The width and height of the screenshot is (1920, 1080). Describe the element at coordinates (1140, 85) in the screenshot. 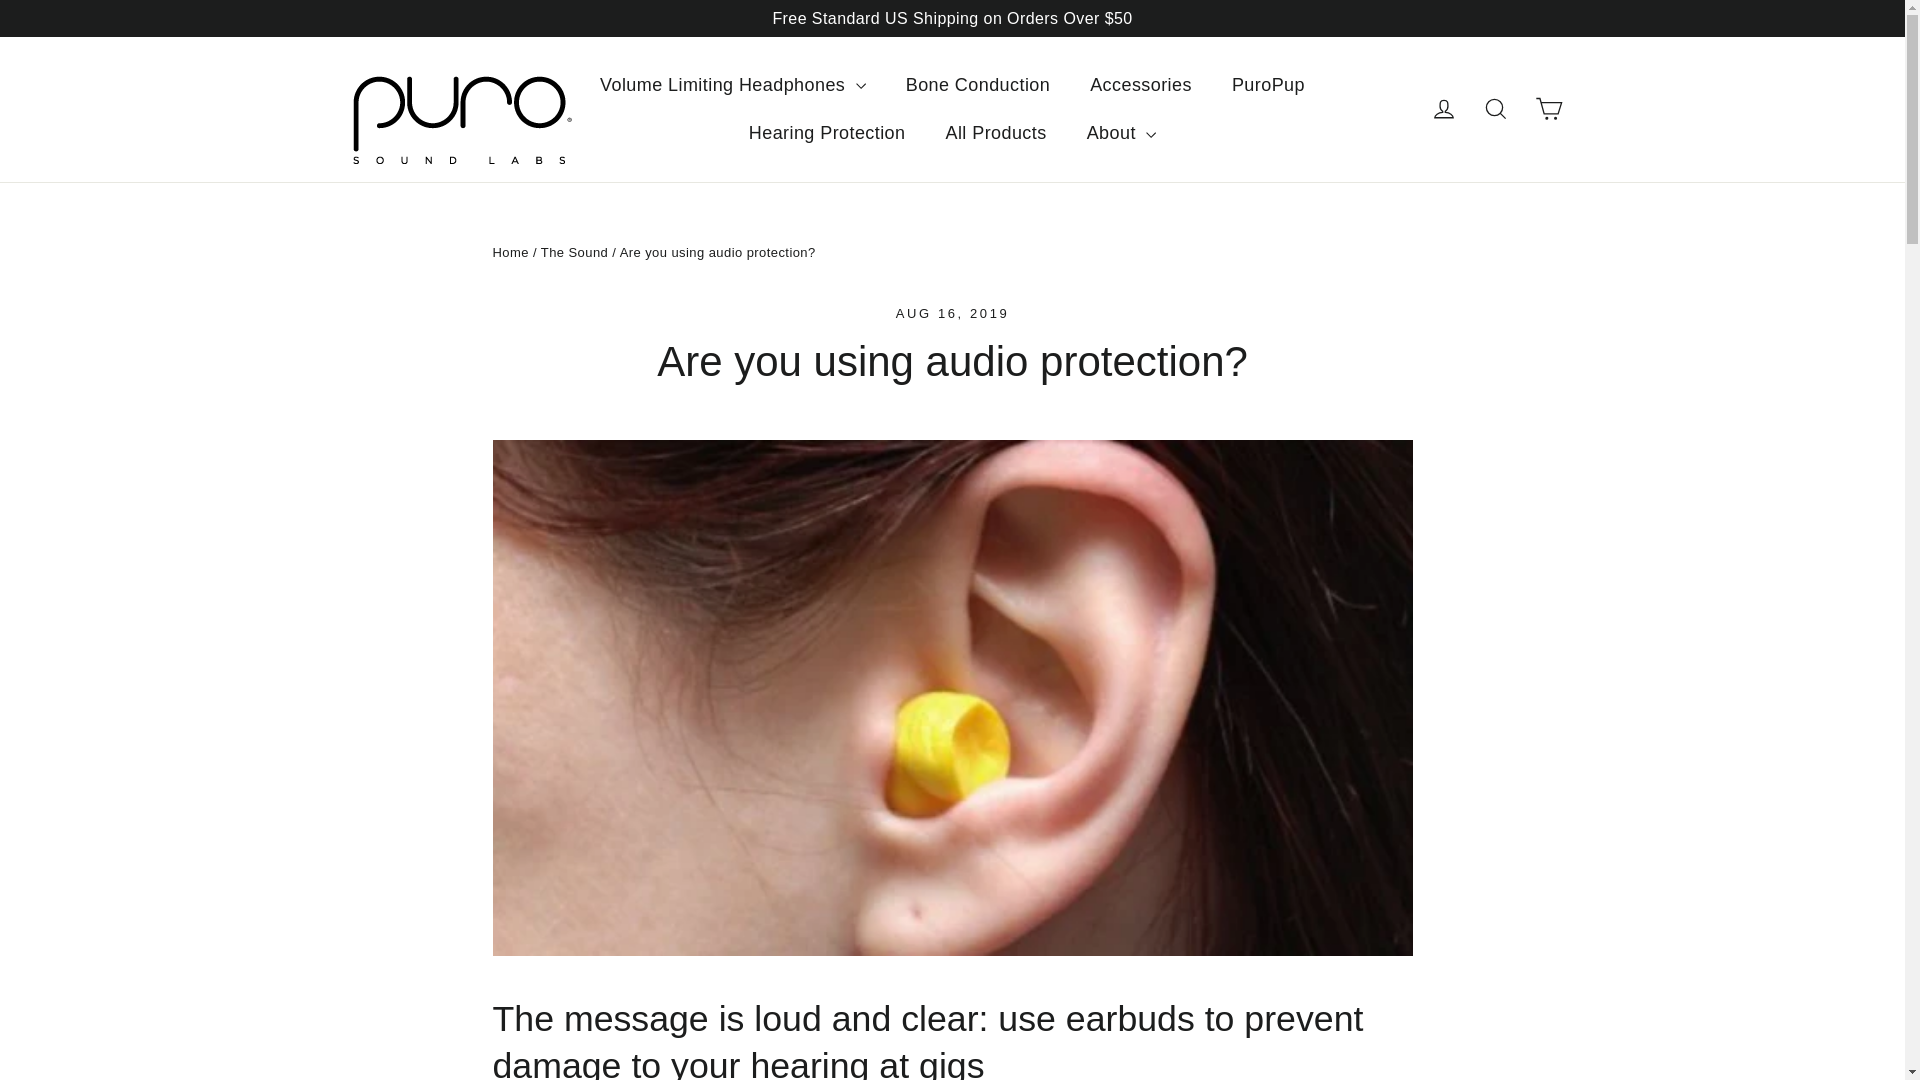

I see `Accessories` at that location.